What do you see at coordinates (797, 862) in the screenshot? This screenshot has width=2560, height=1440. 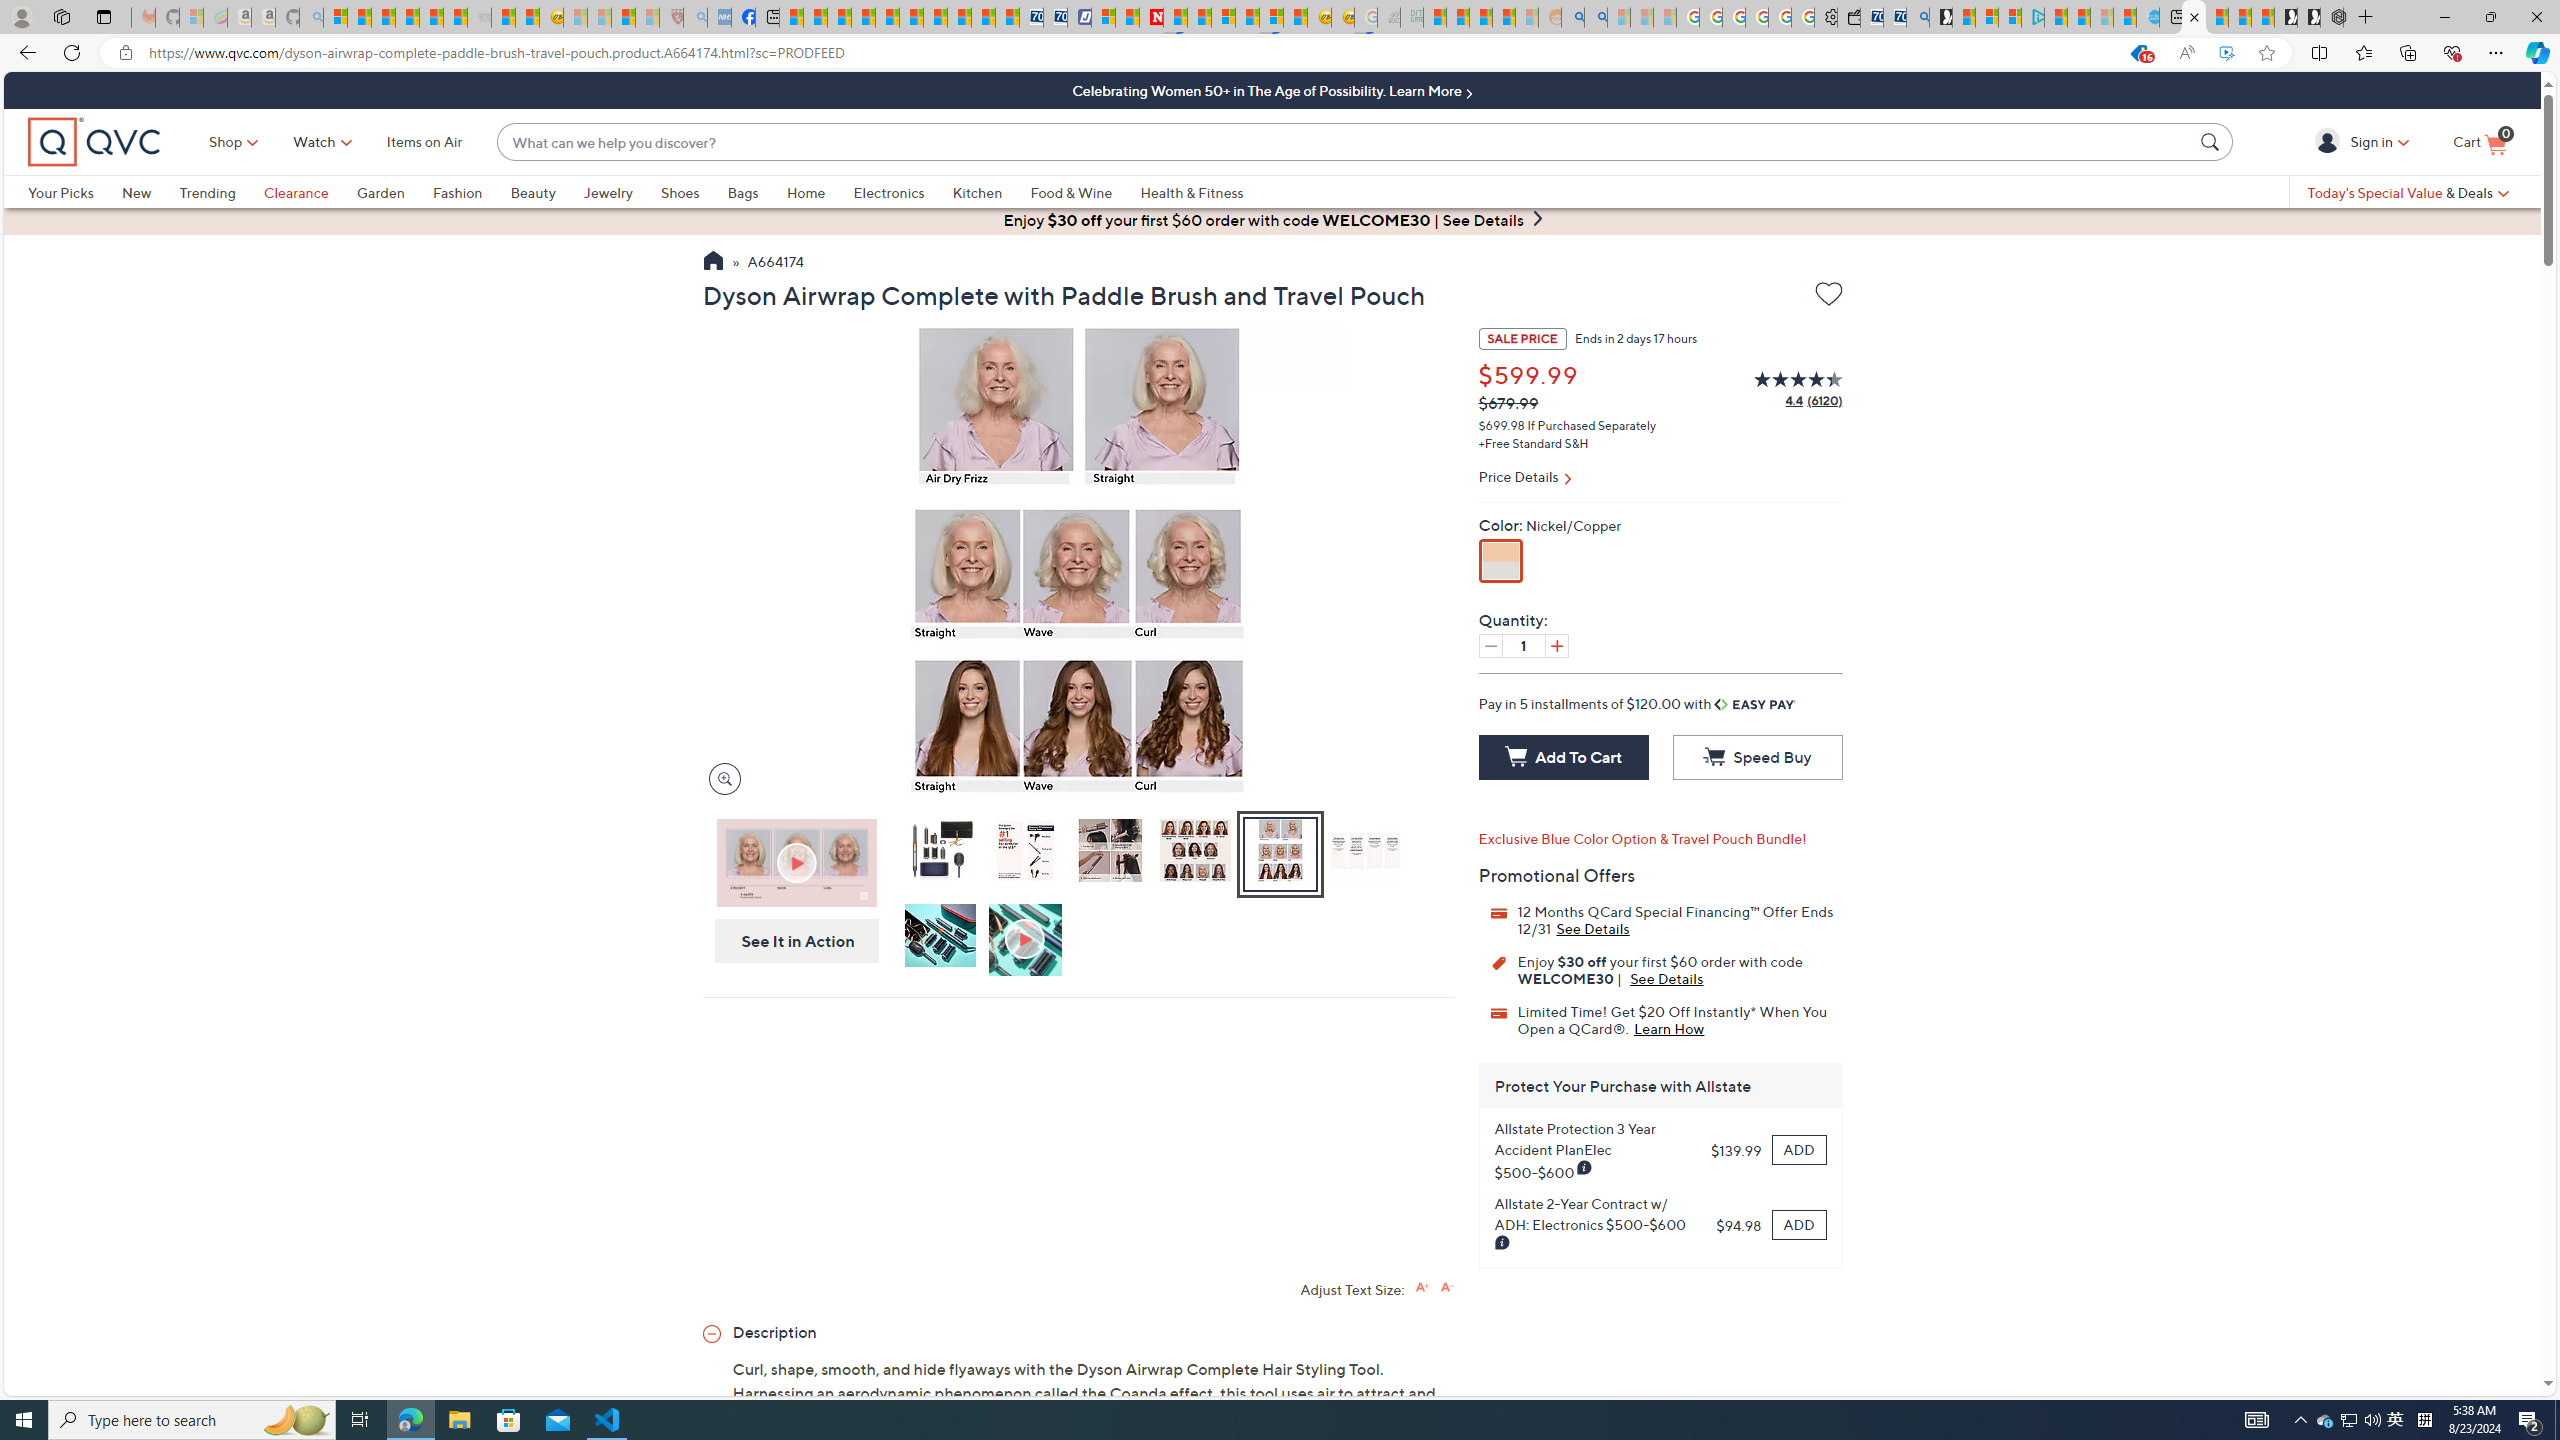 I see `On-Air Presentation` at bounding box center [797, 862].